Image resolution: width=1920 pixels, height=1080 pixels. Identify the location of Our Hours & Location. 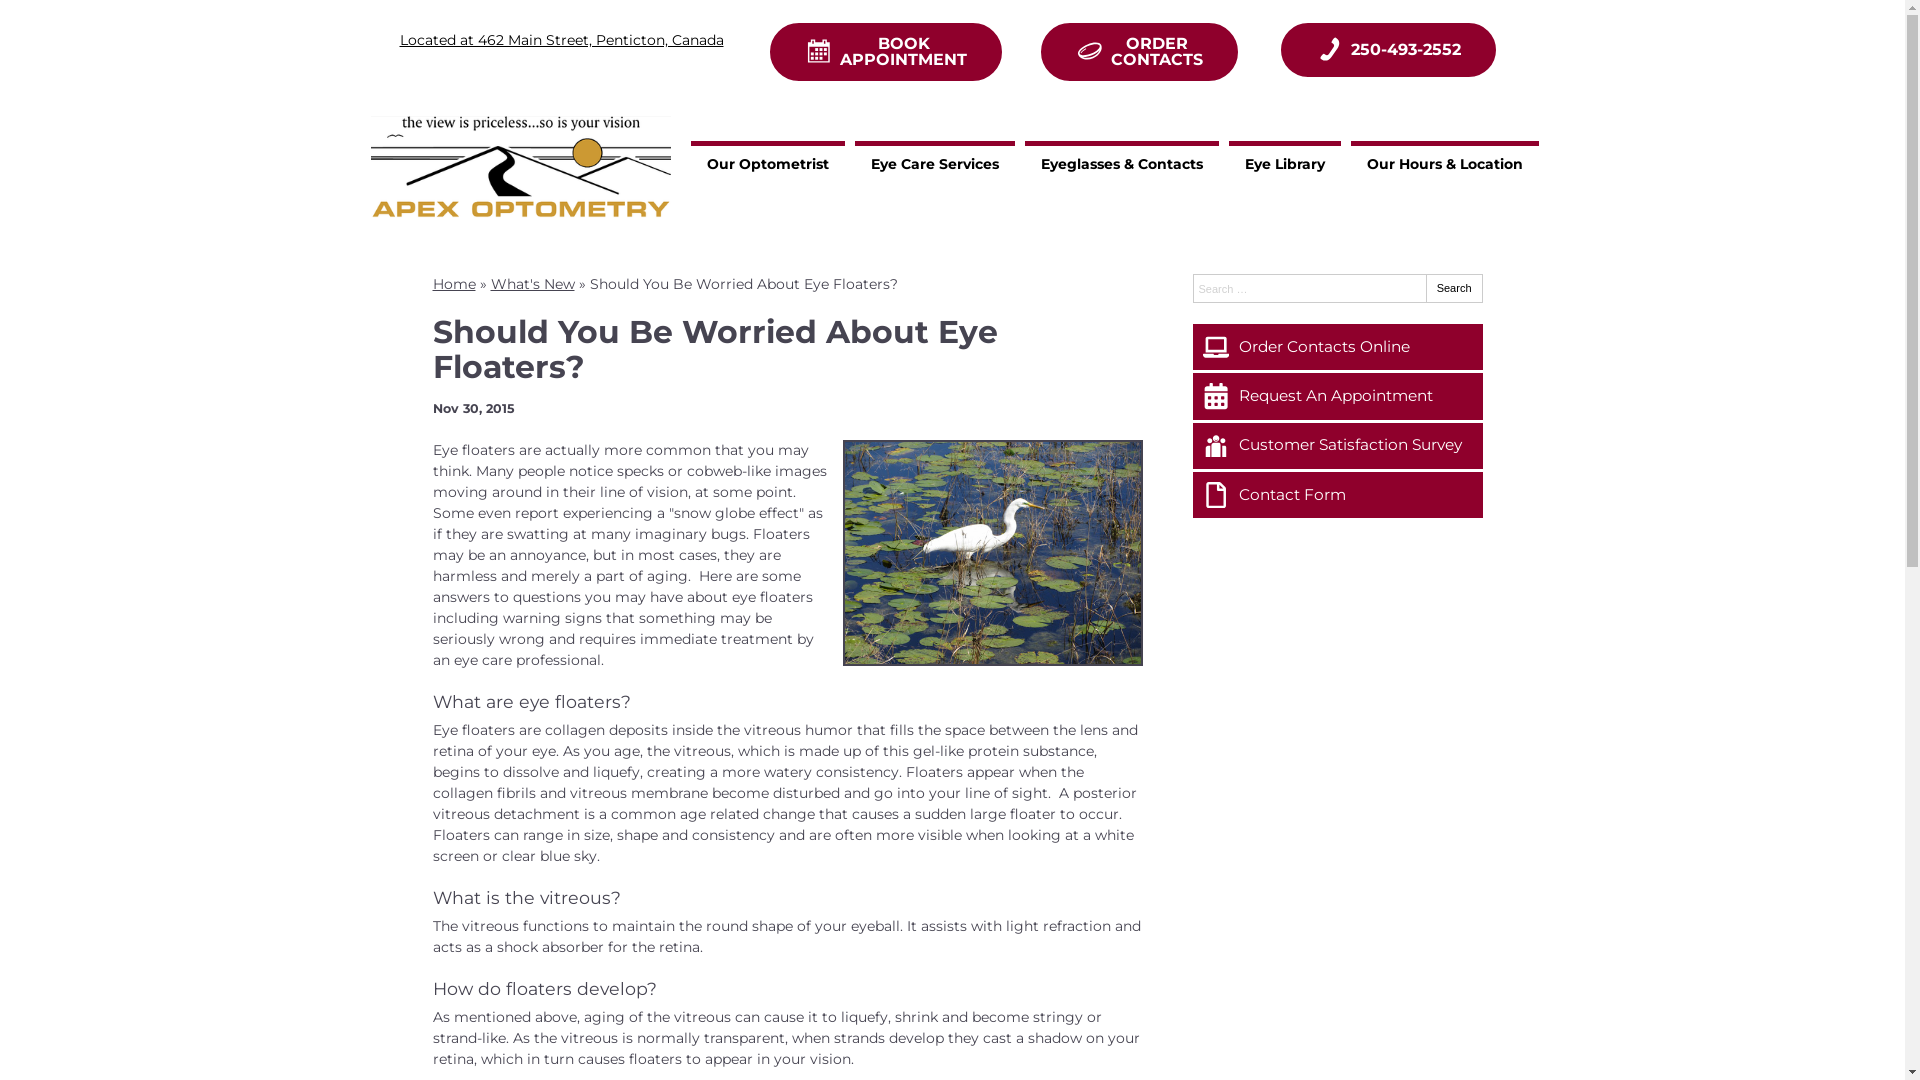
(1445, 162).